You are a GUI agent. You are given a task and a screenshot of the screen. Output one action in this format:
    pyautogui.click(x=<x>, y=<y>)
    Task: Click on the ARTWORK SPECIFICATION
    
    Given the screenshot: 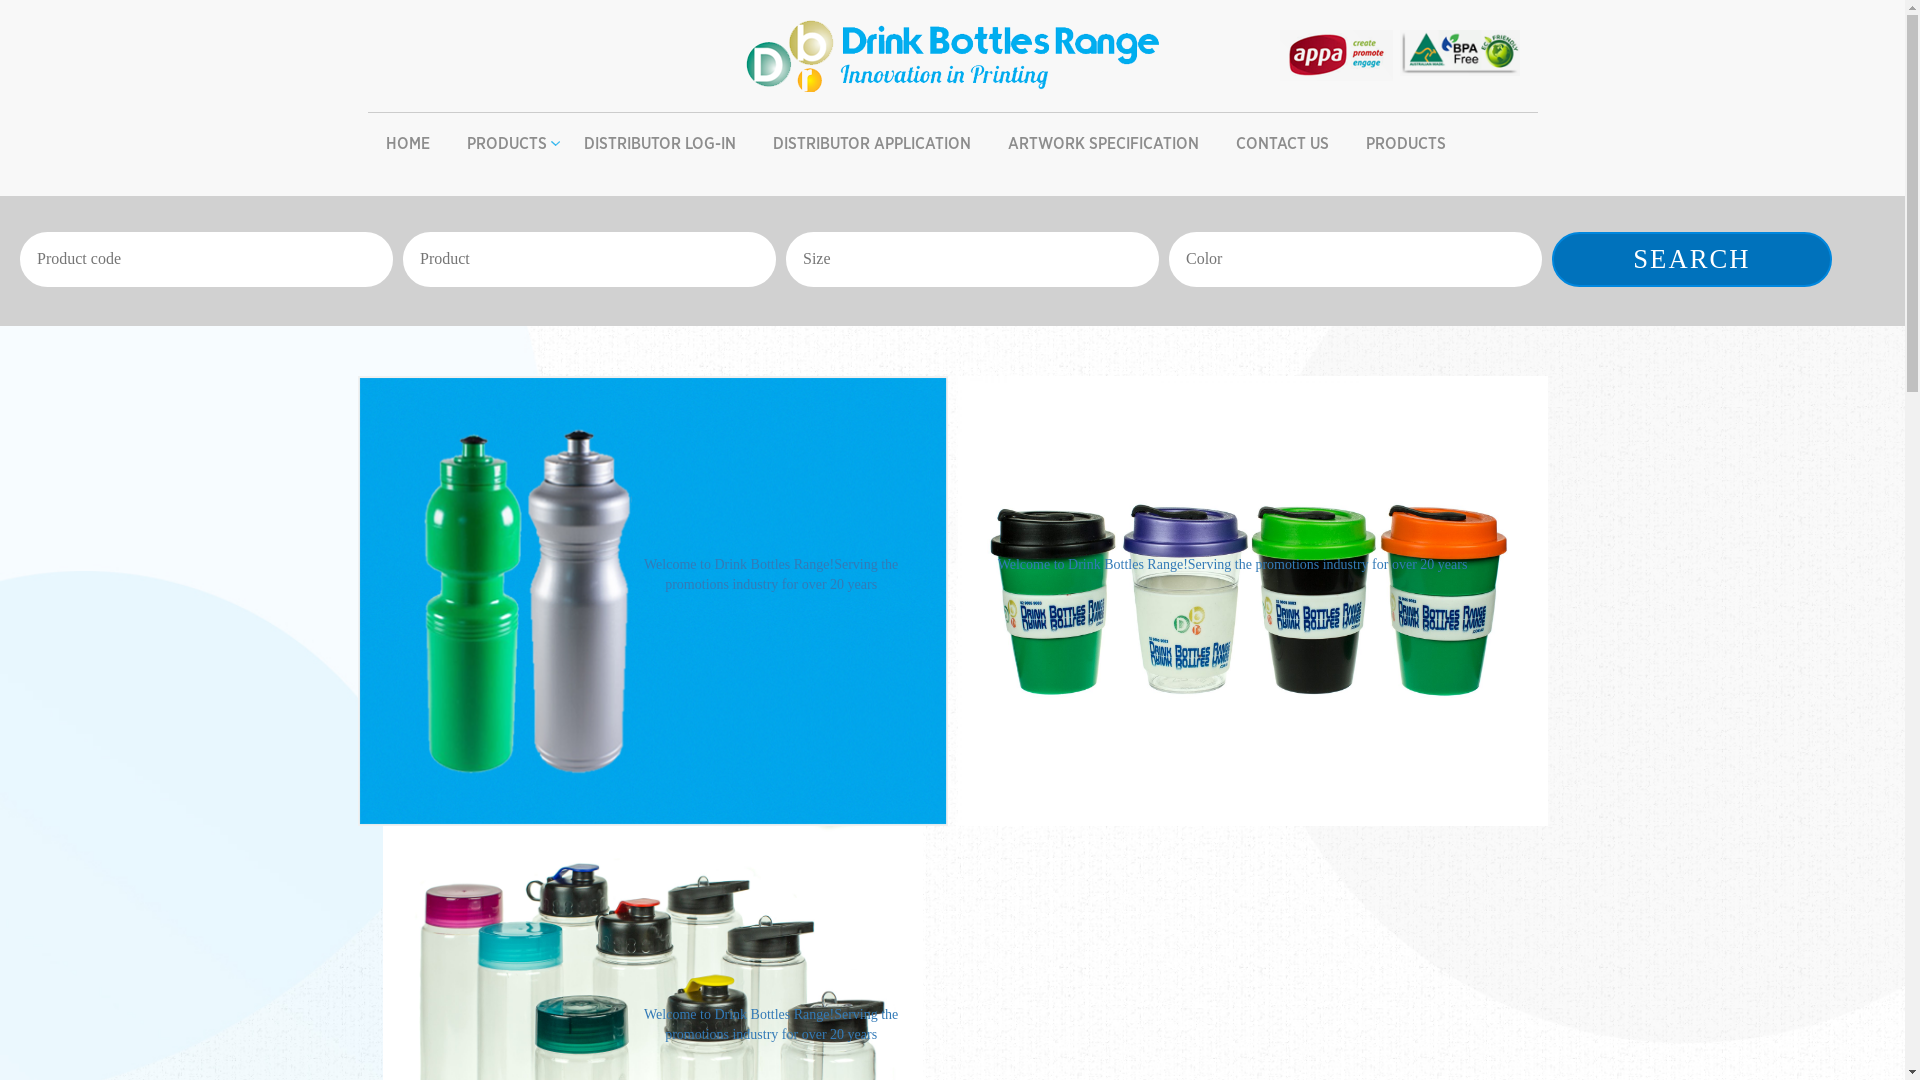 What is the action you would take?
    pyautogui.click(x=1104, y=144)
    